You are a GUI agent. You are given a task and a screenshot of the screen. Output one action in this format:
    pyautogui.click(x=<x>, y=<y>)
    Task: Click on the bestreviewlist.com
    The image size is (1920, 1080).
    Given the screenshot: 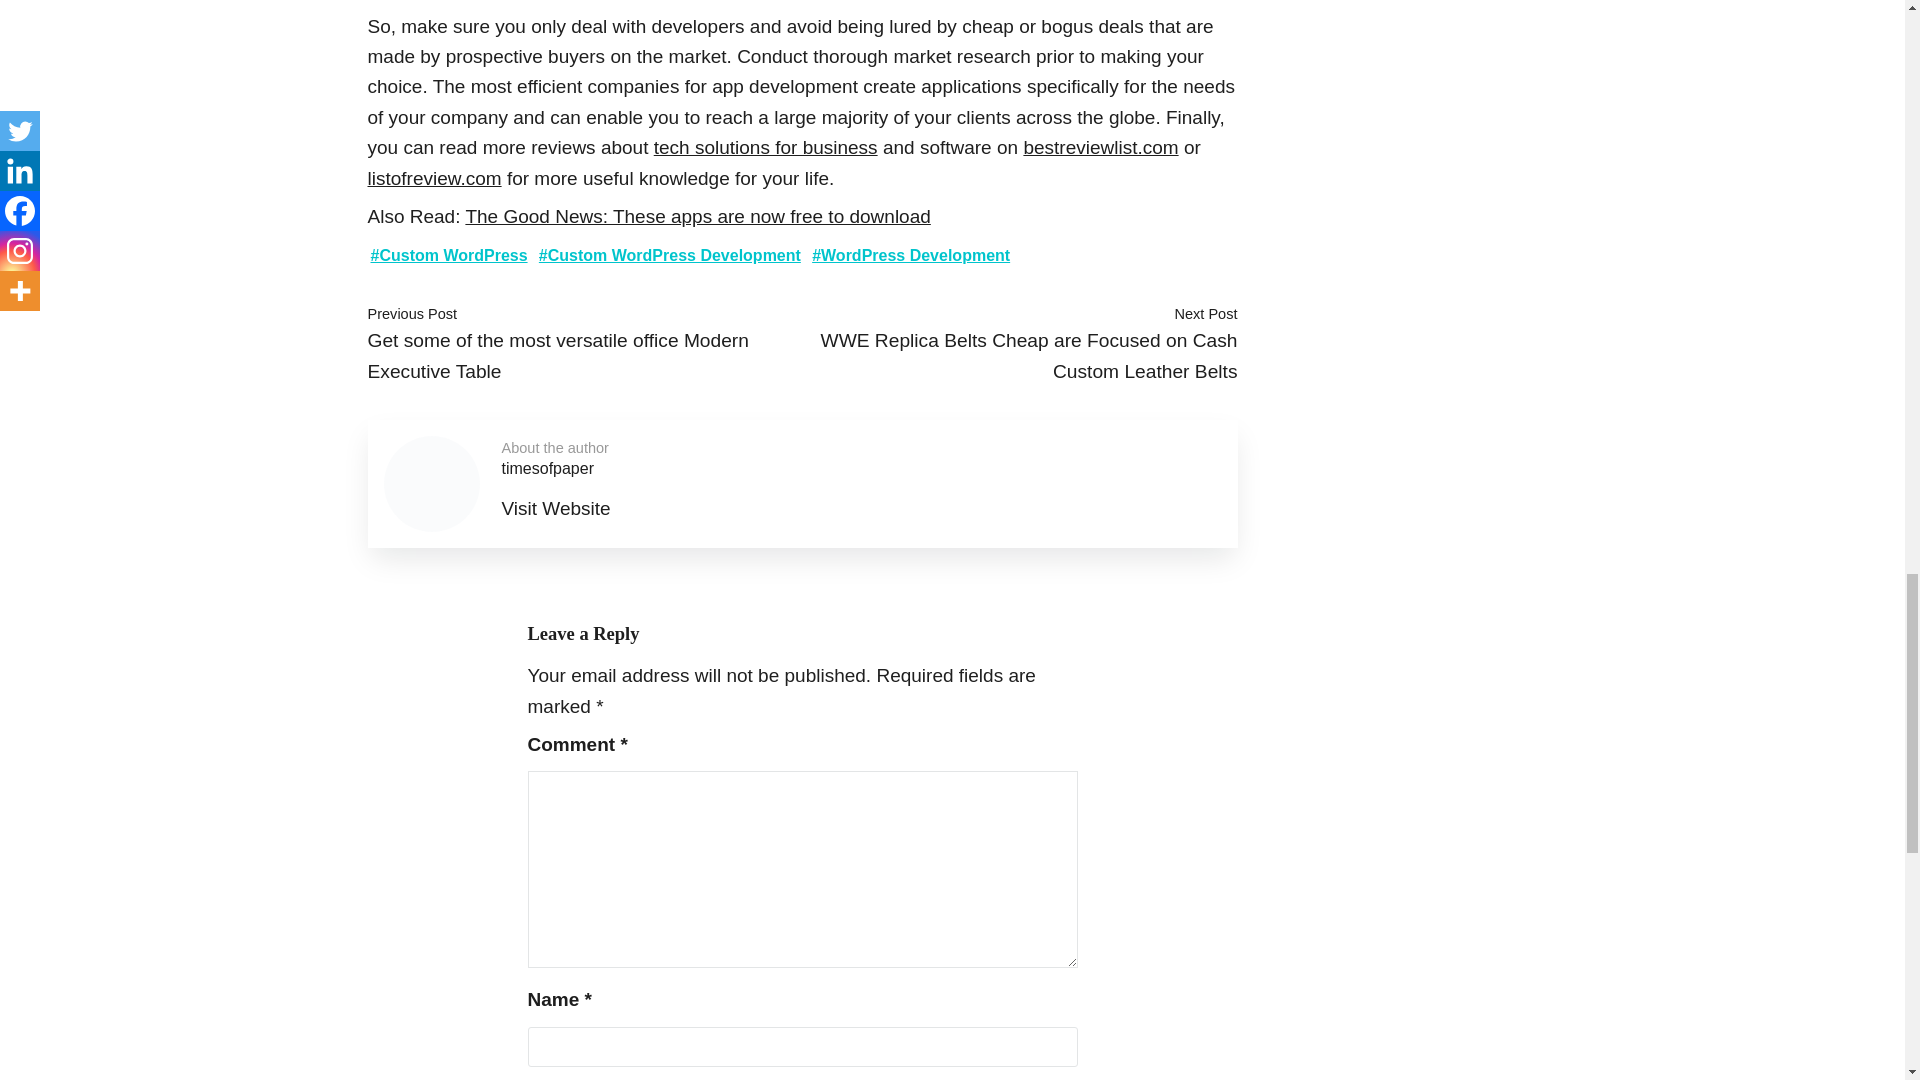 What is the action you would take?
    pyautogui.click(x=1100, y=147)
    